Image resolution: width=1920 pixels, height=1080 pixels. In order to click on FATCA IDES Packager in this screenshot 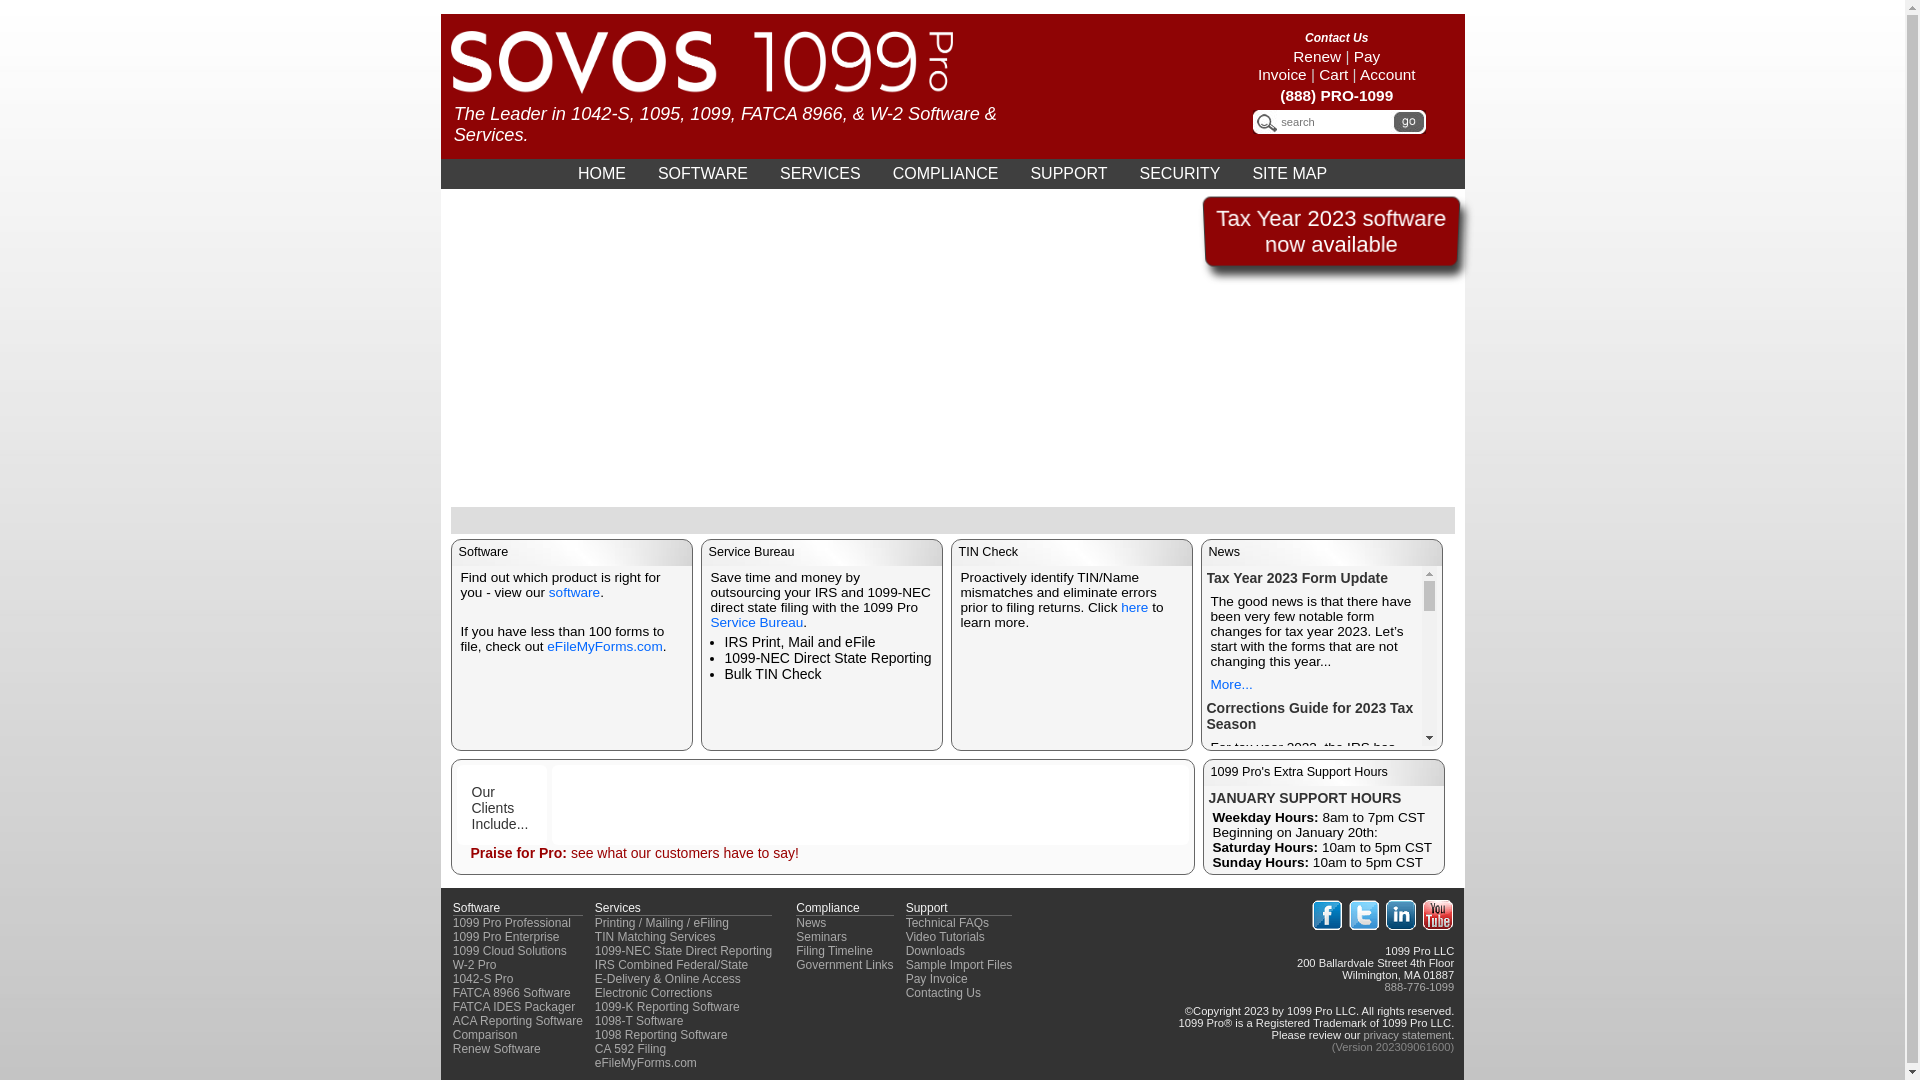, I will do `click(514, 1007)`.